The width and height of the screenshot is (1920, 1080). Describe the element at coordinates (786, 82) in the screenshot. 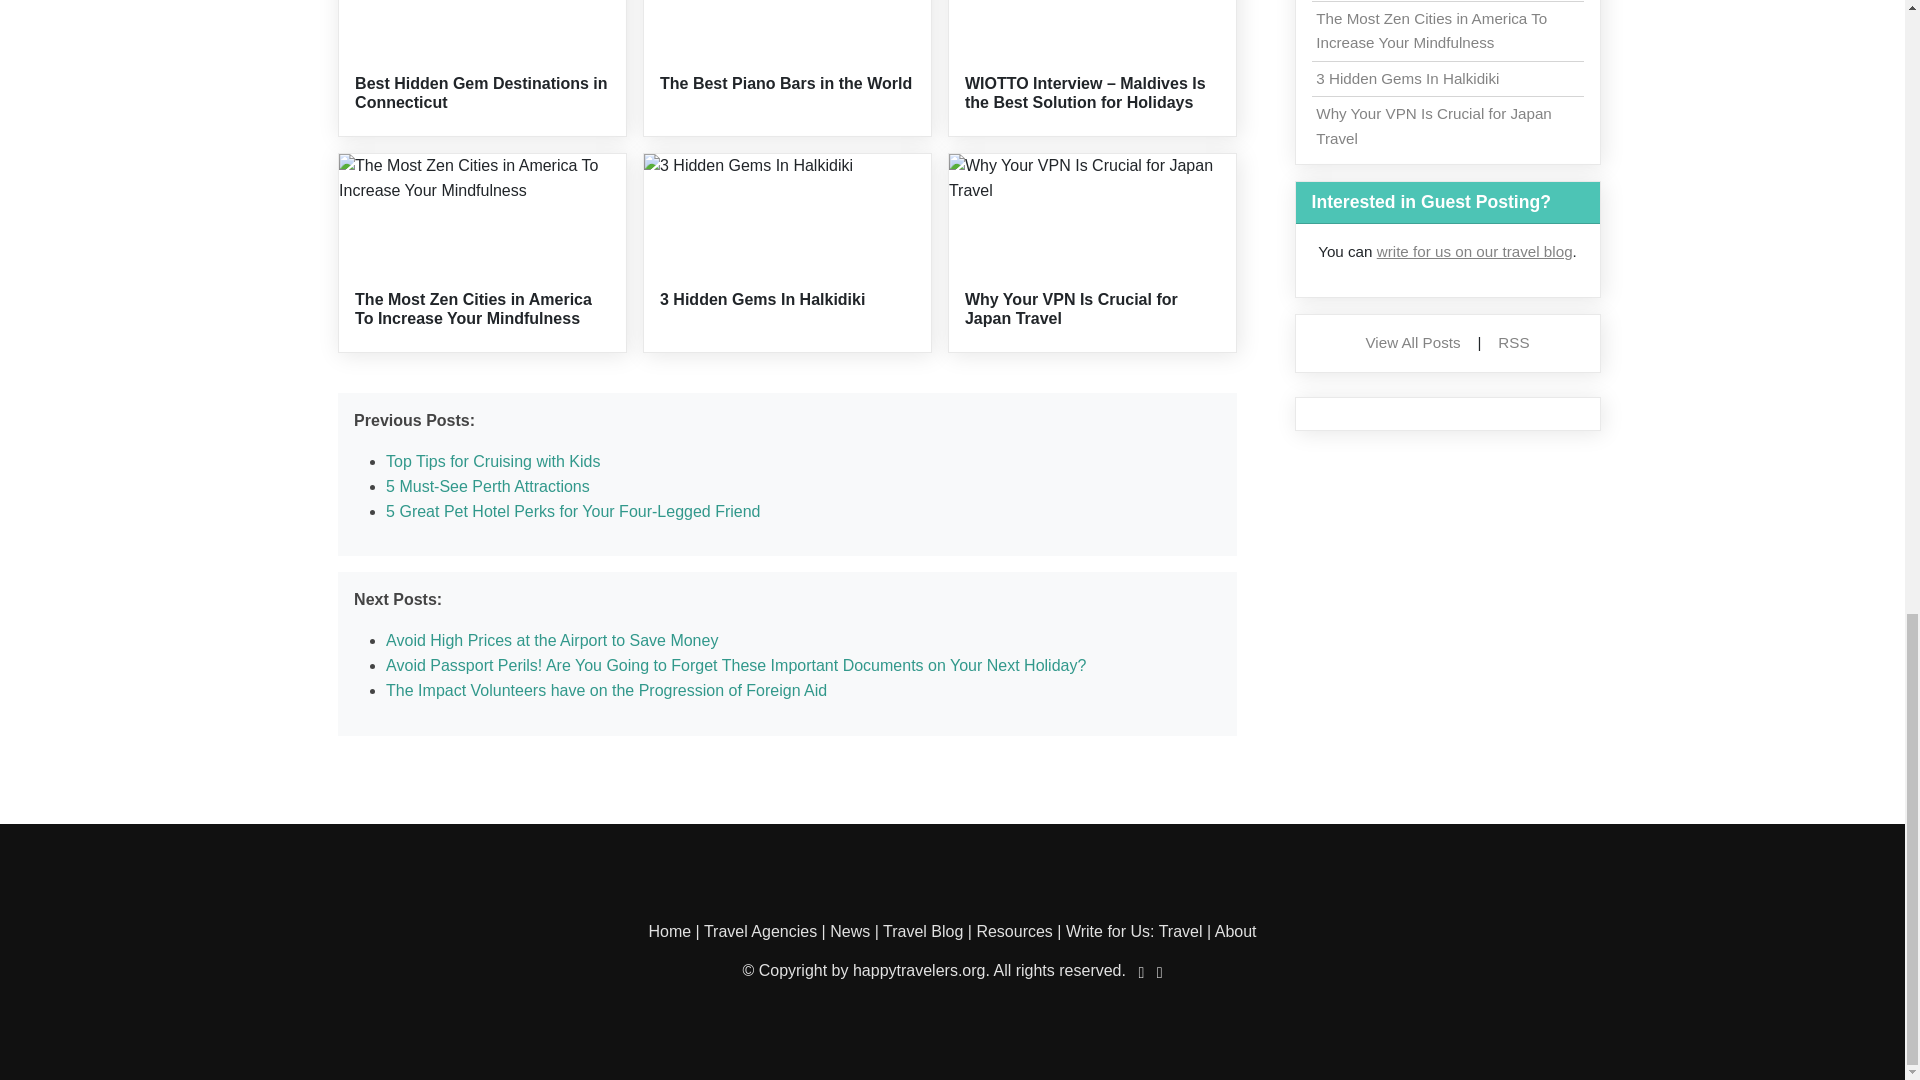

I see `The Best Piano Bars in the World` at that location.